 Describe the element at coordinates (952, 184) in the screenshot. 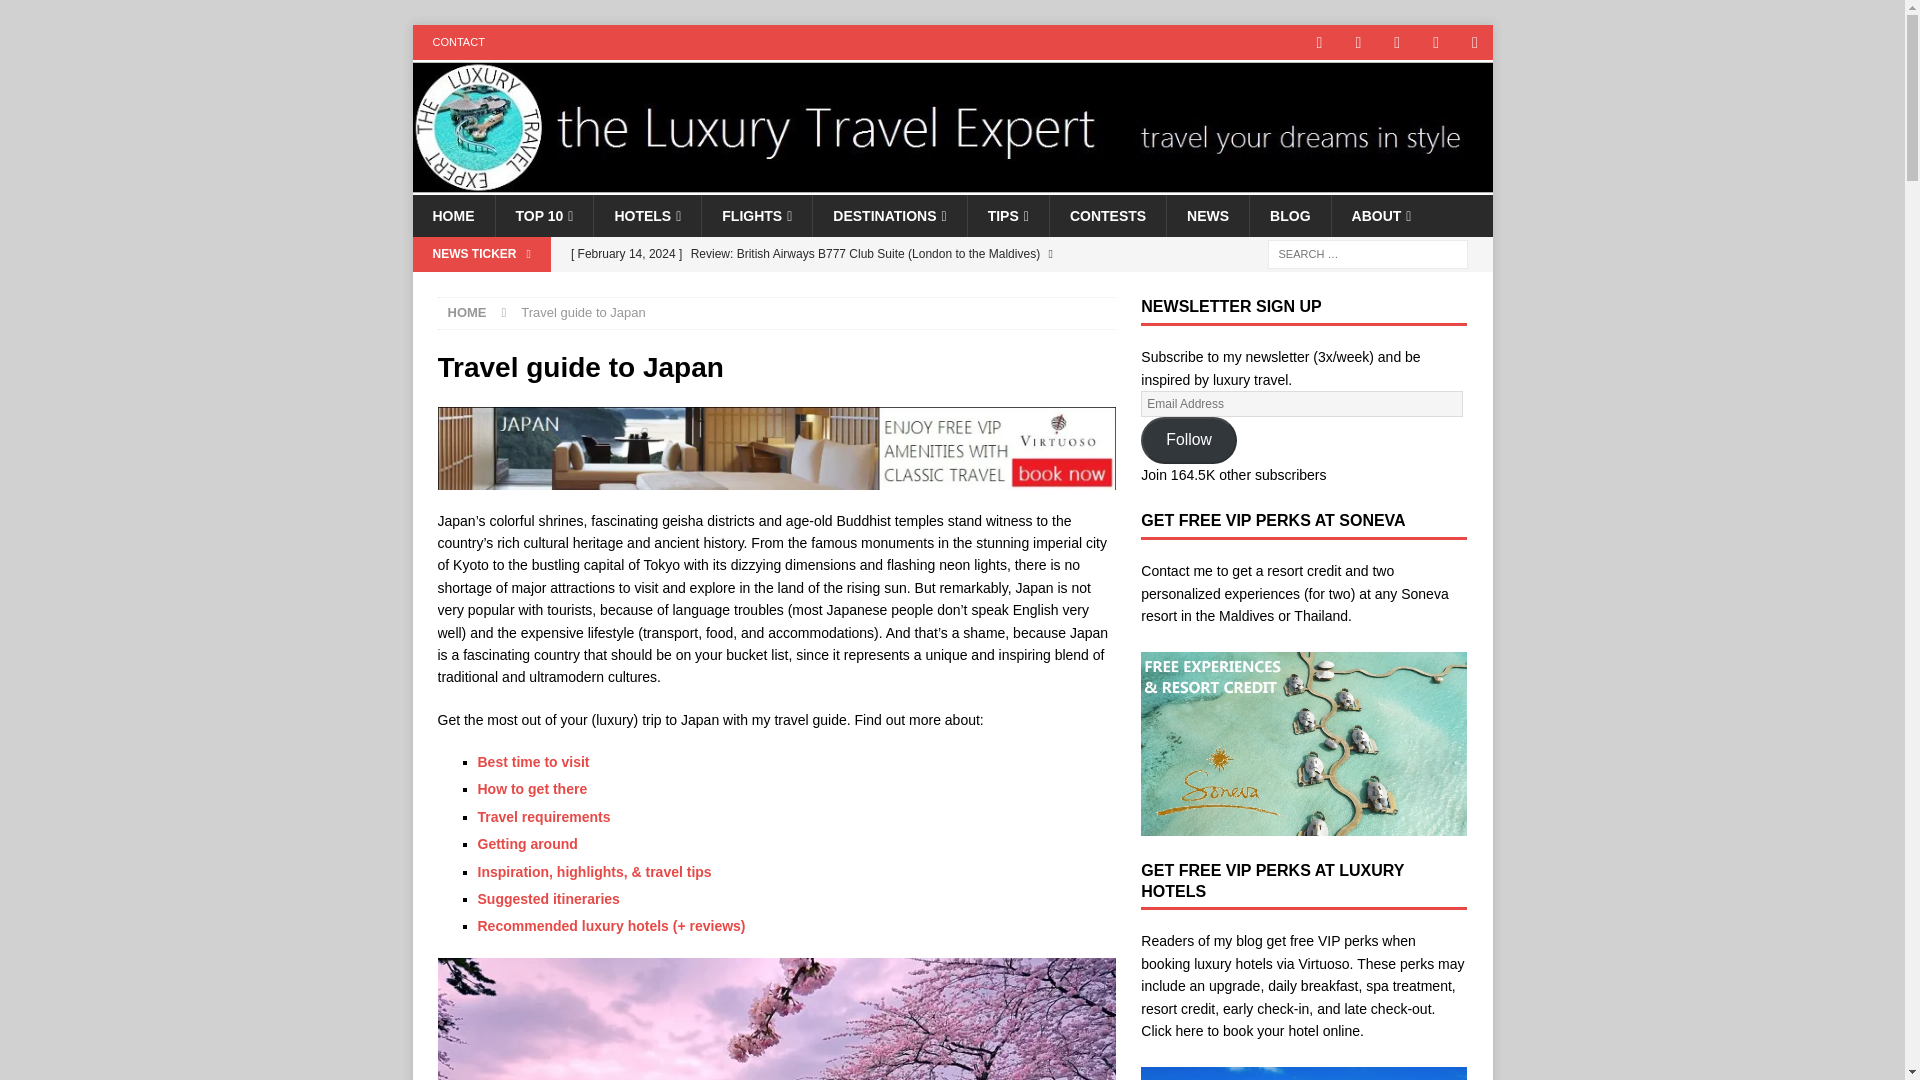

I see `the Luxury Travel Expert` at that location.